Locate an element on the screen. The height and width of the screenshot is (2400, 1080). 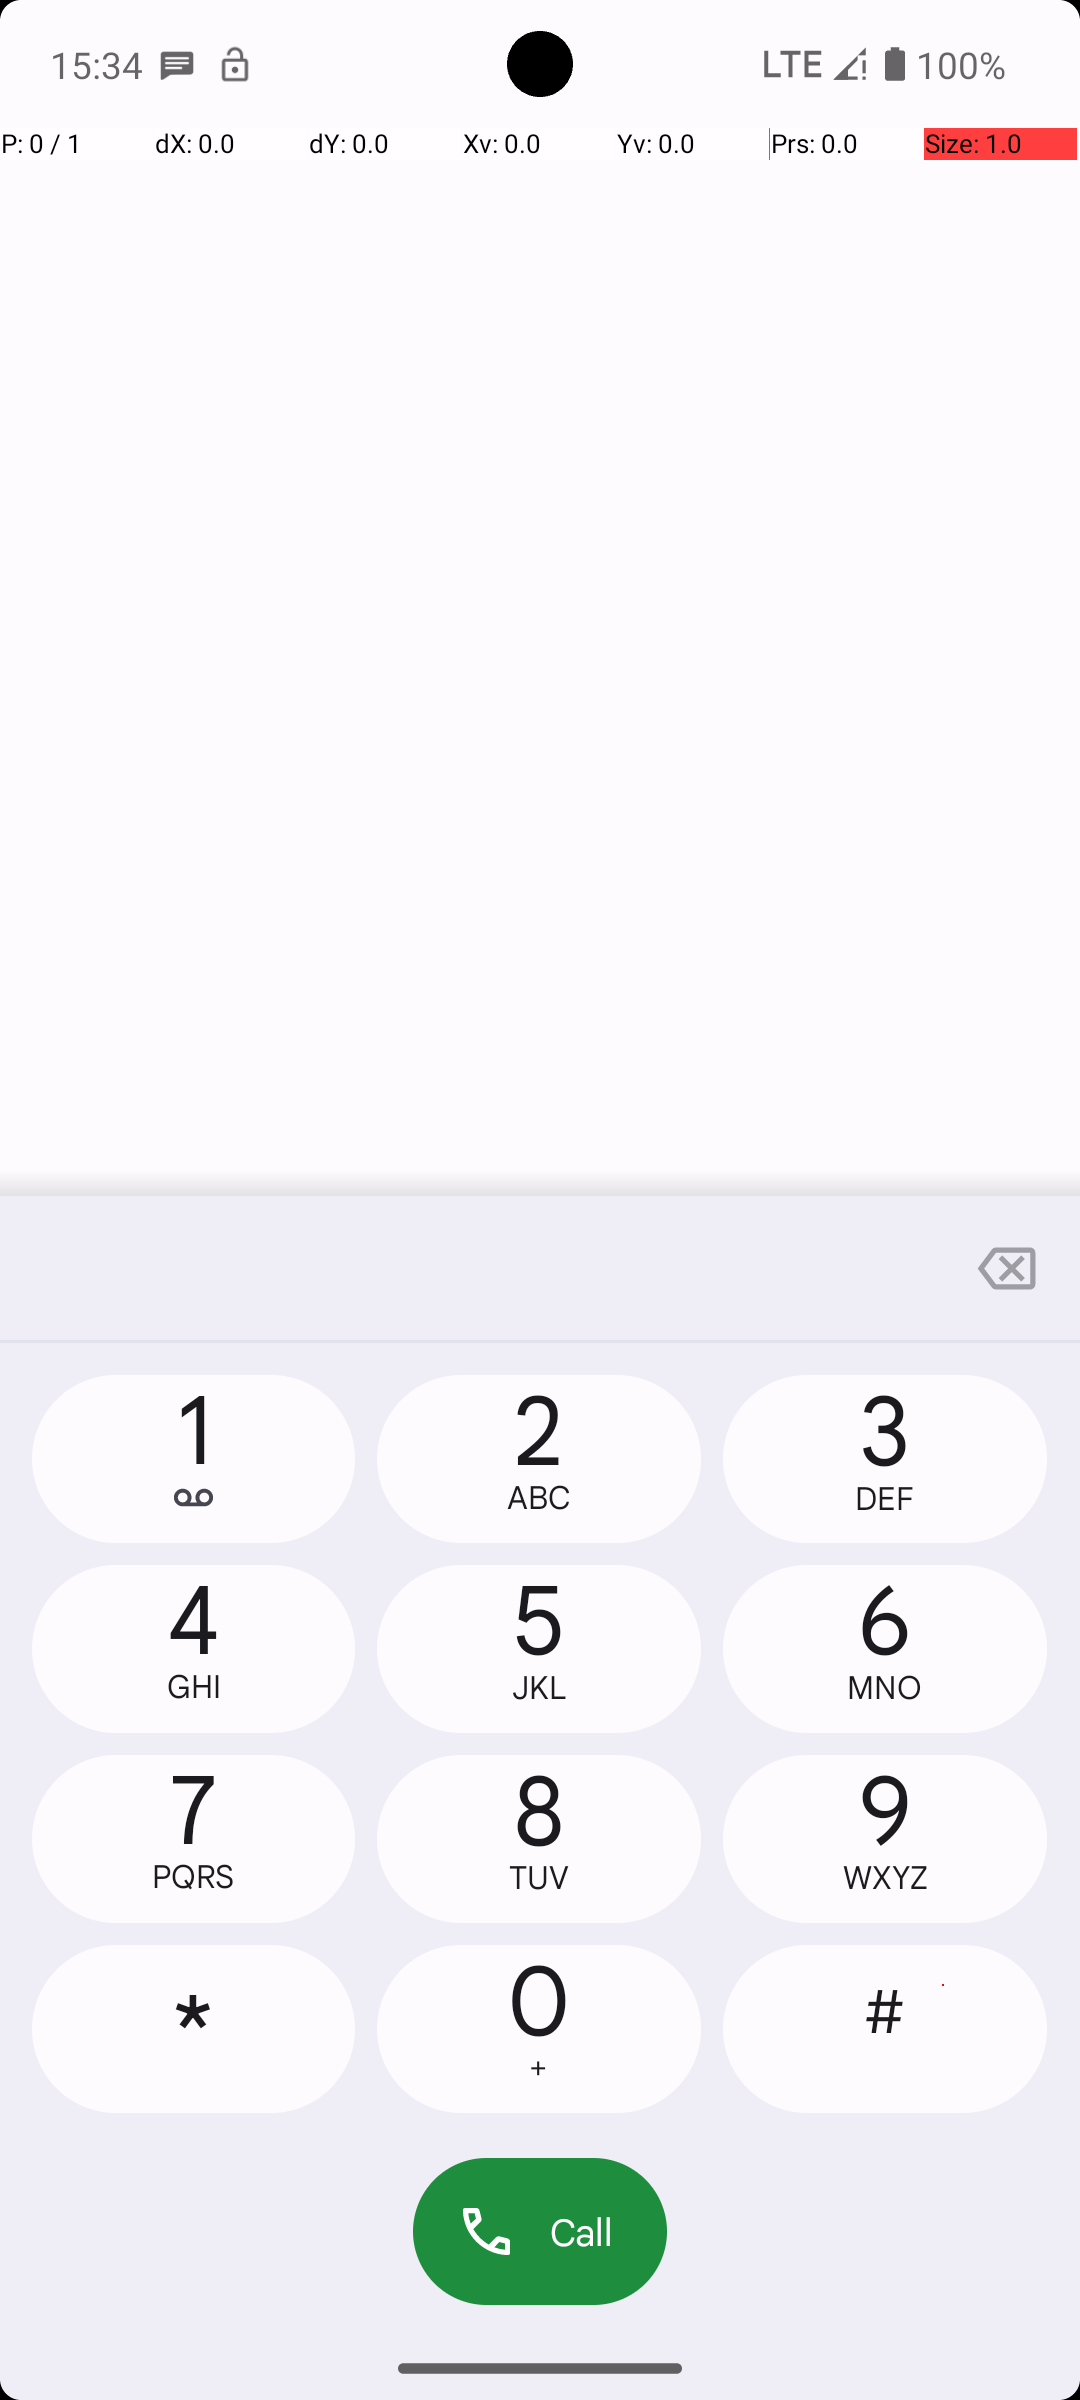
MNO is located at coordinates (885, 1688).